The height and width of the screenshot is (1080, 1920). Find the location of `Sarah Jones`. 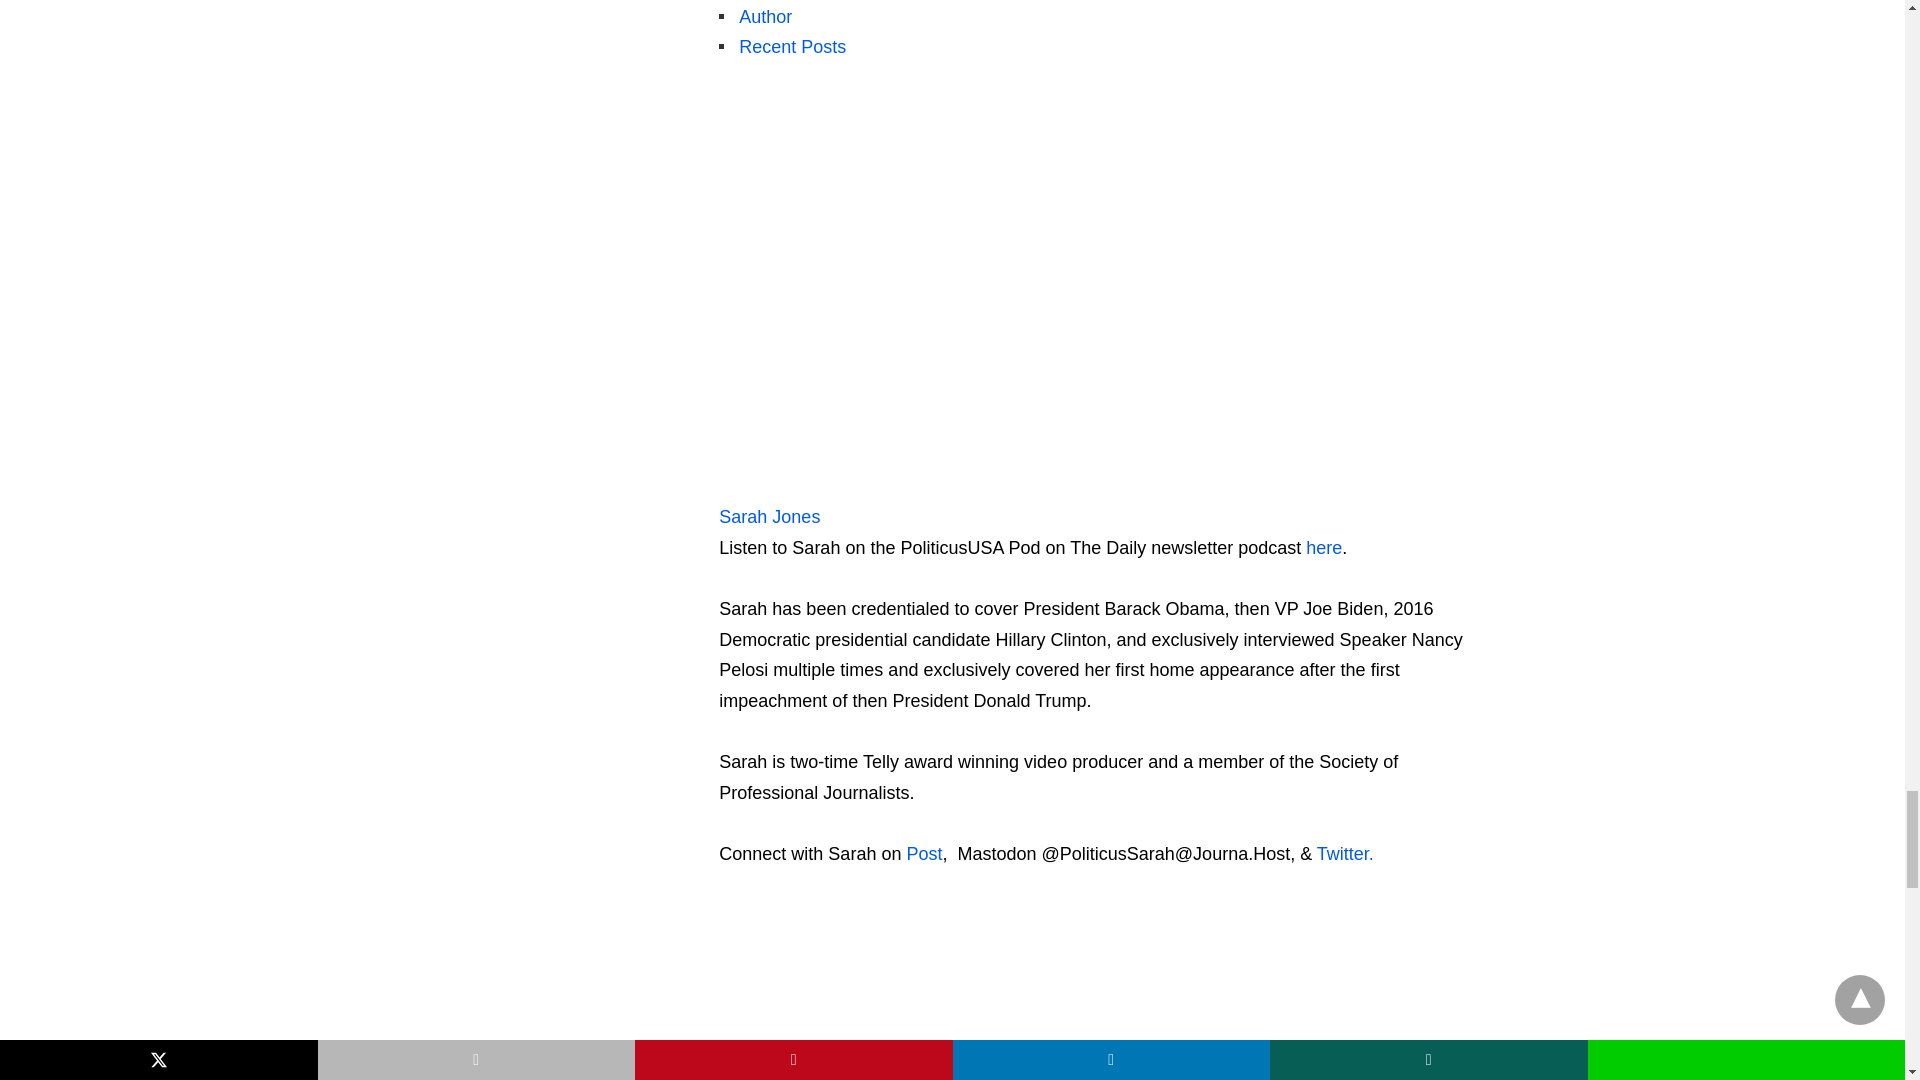

Sarah Jones is located at coordinates (844, 486).